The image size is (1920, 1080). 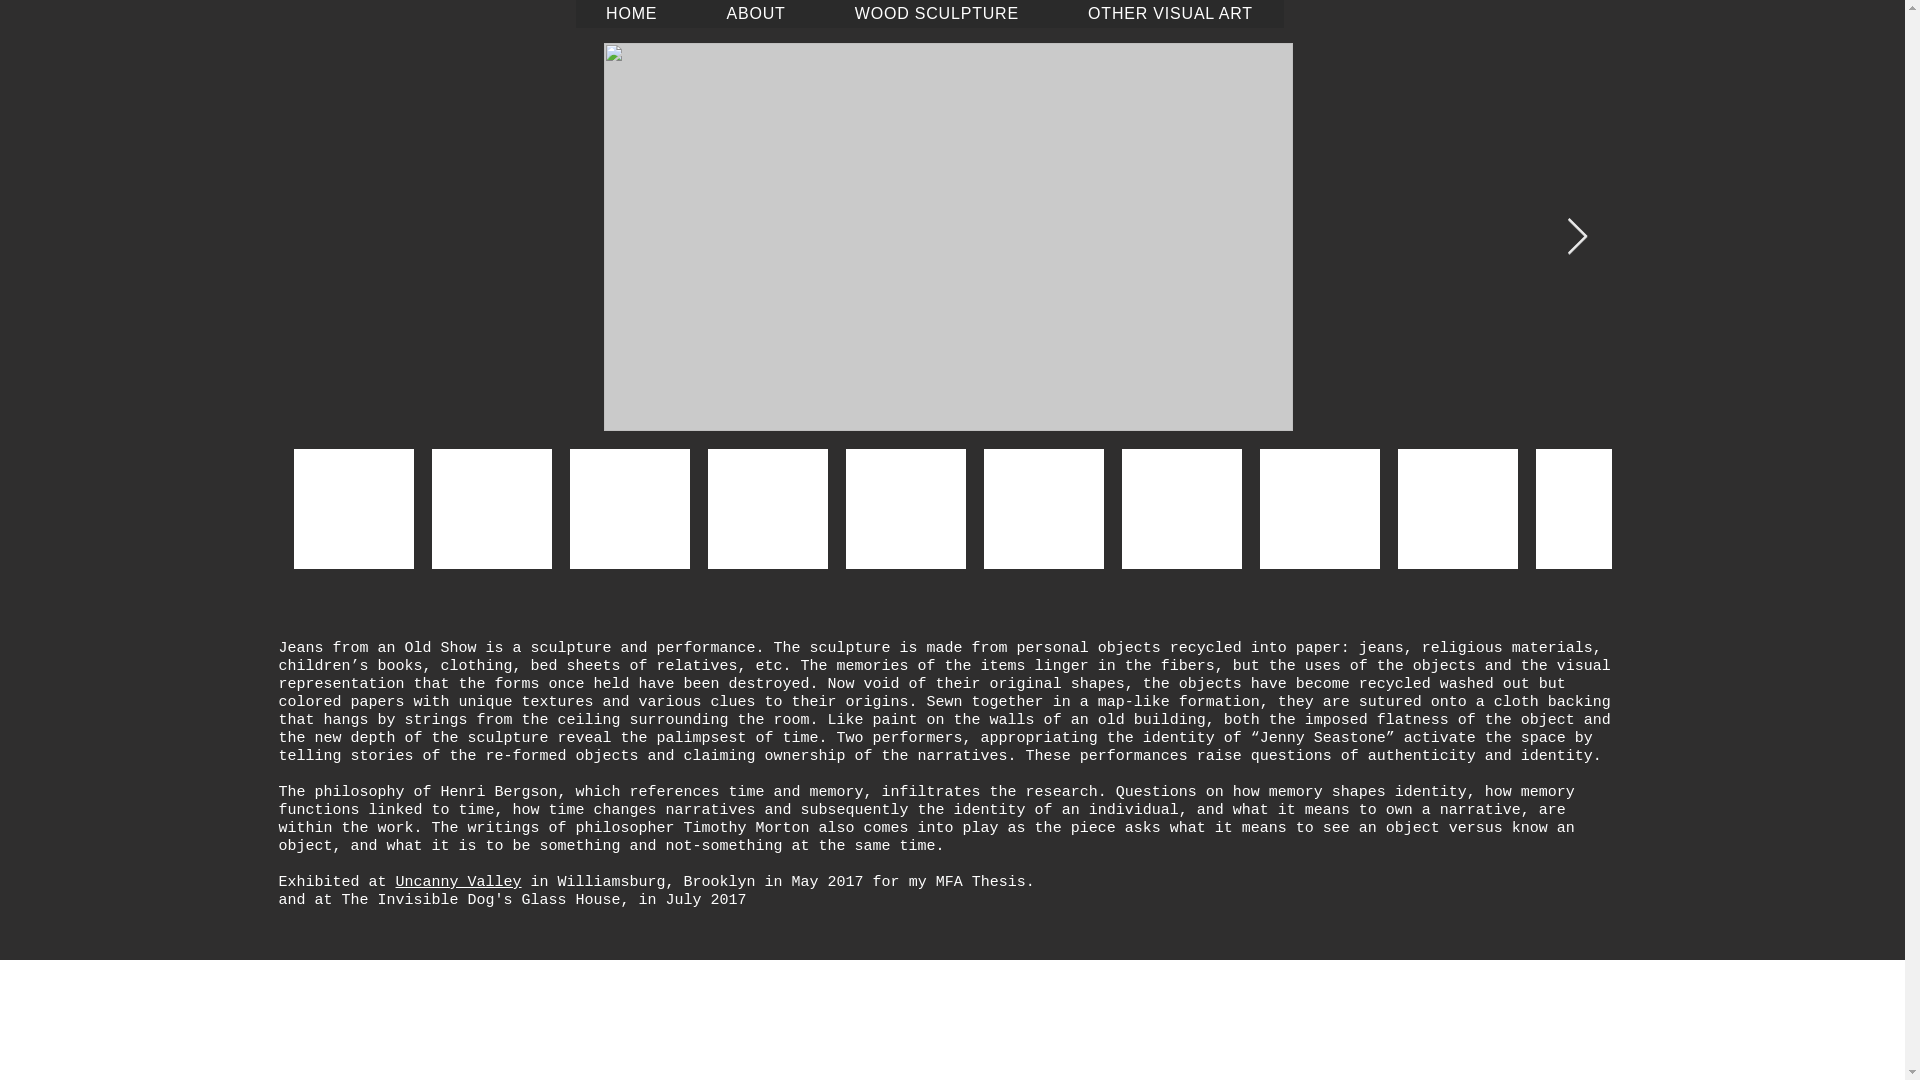 I want to click on ABOUT, so click(x=756, y=14).